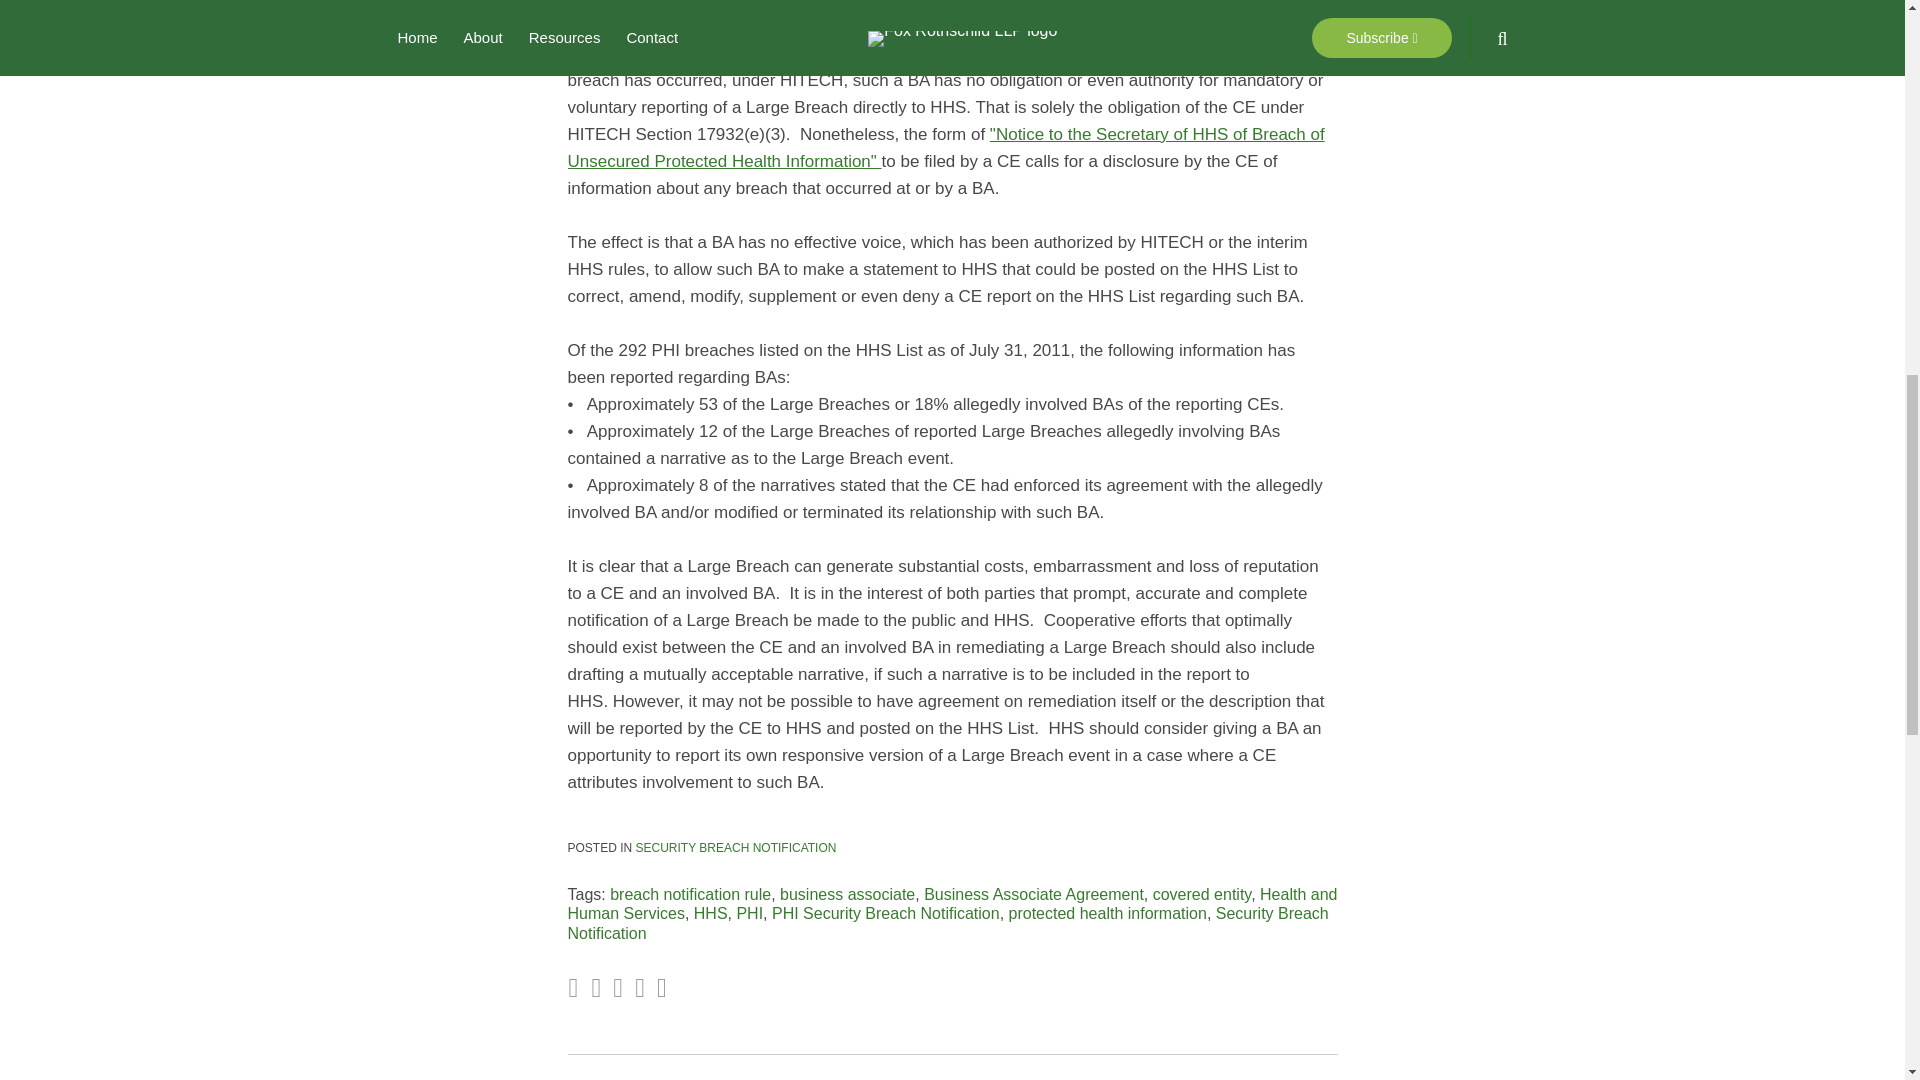 The width and height of the screenshot is (1920, 1080). Describe the element at coordinates (953, 904) in the screenshot. I see `Health and Human Services` at that location.